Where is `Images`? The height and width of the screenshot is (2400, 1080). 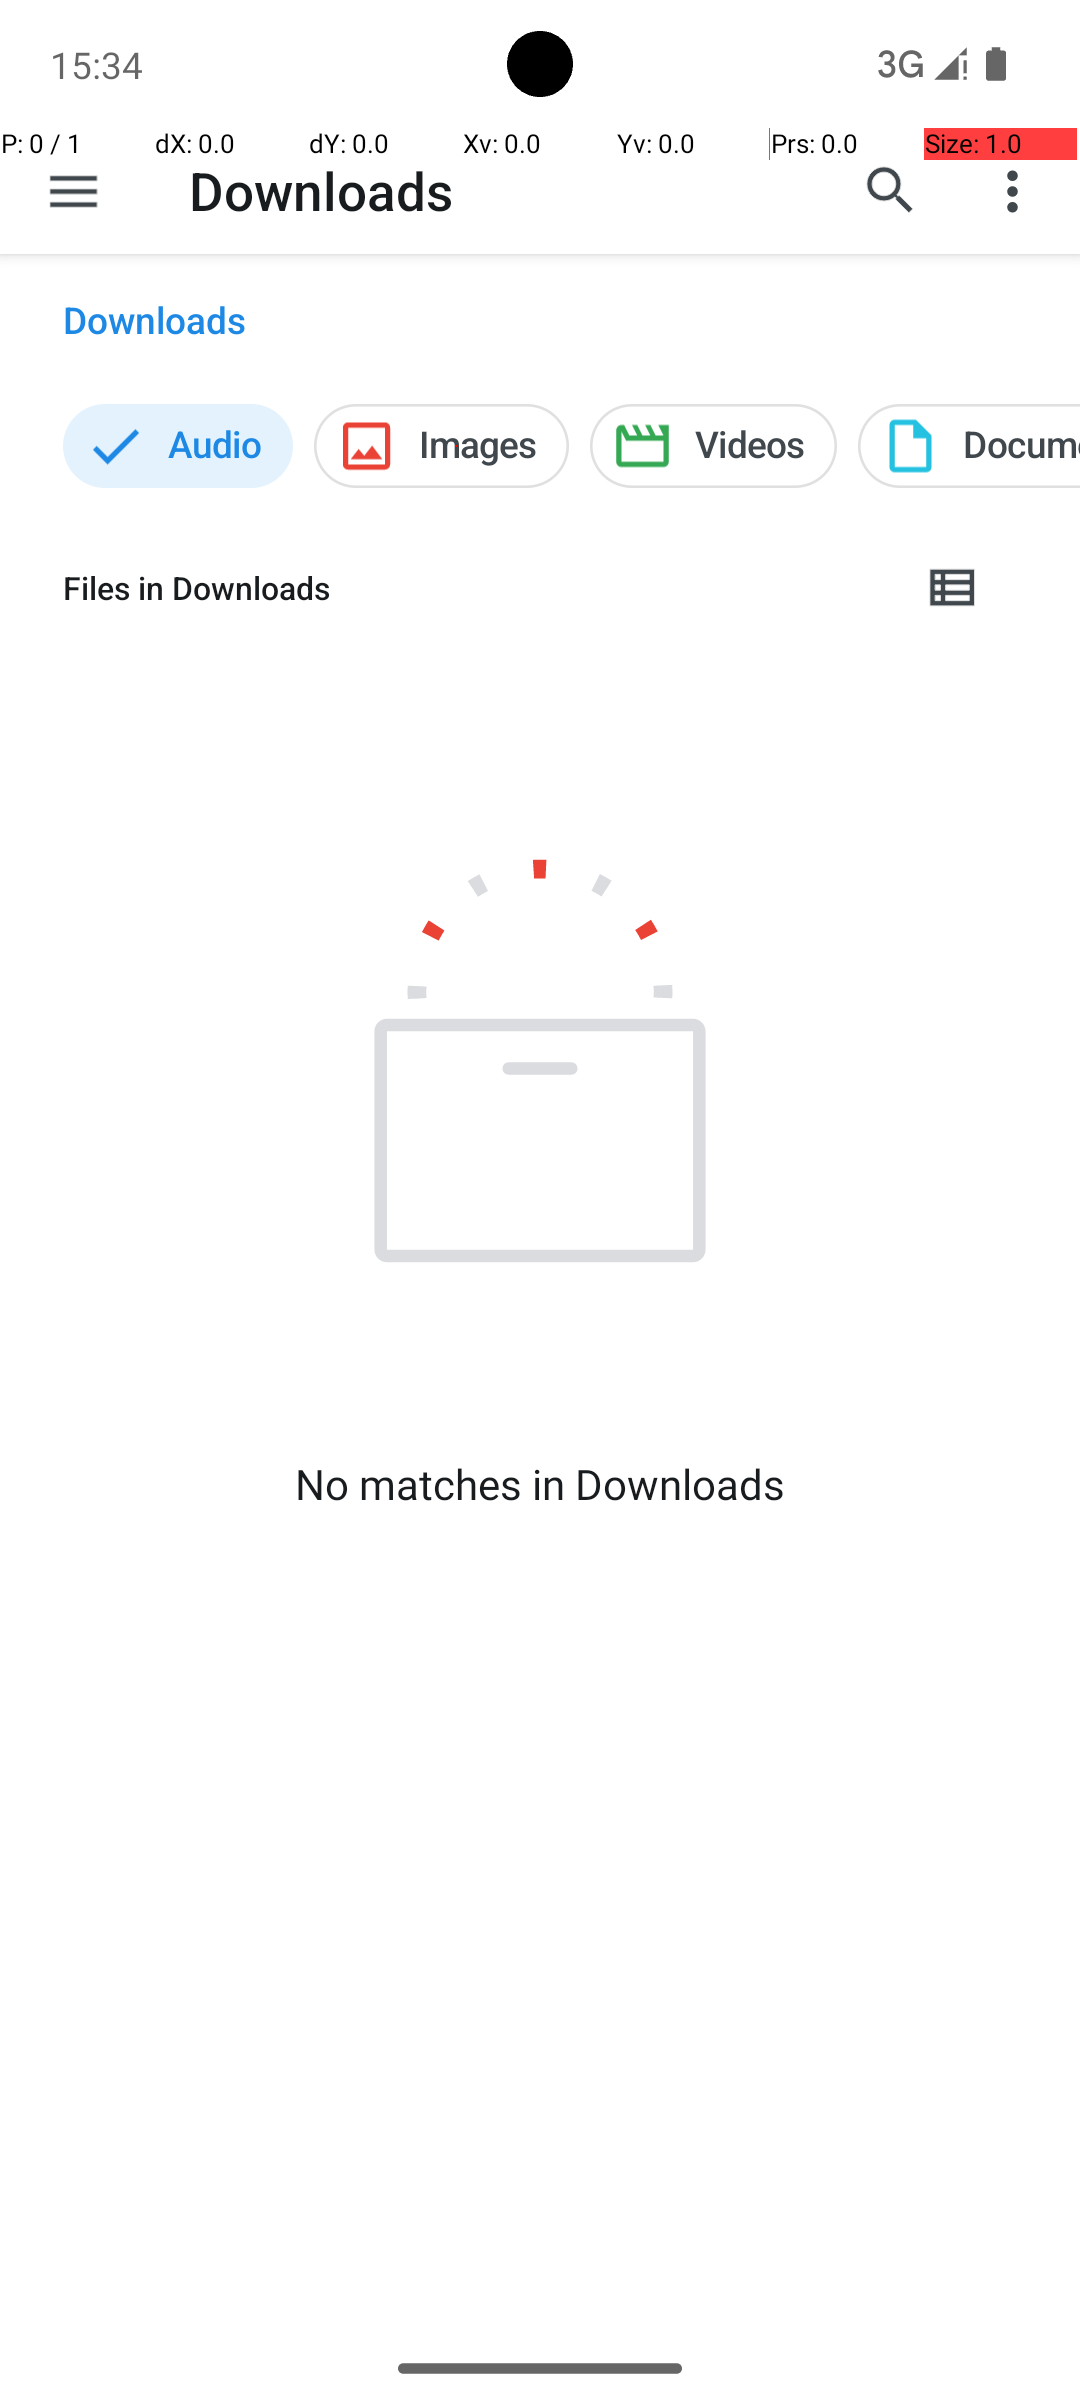 Images is located at coordinates (442, 446).